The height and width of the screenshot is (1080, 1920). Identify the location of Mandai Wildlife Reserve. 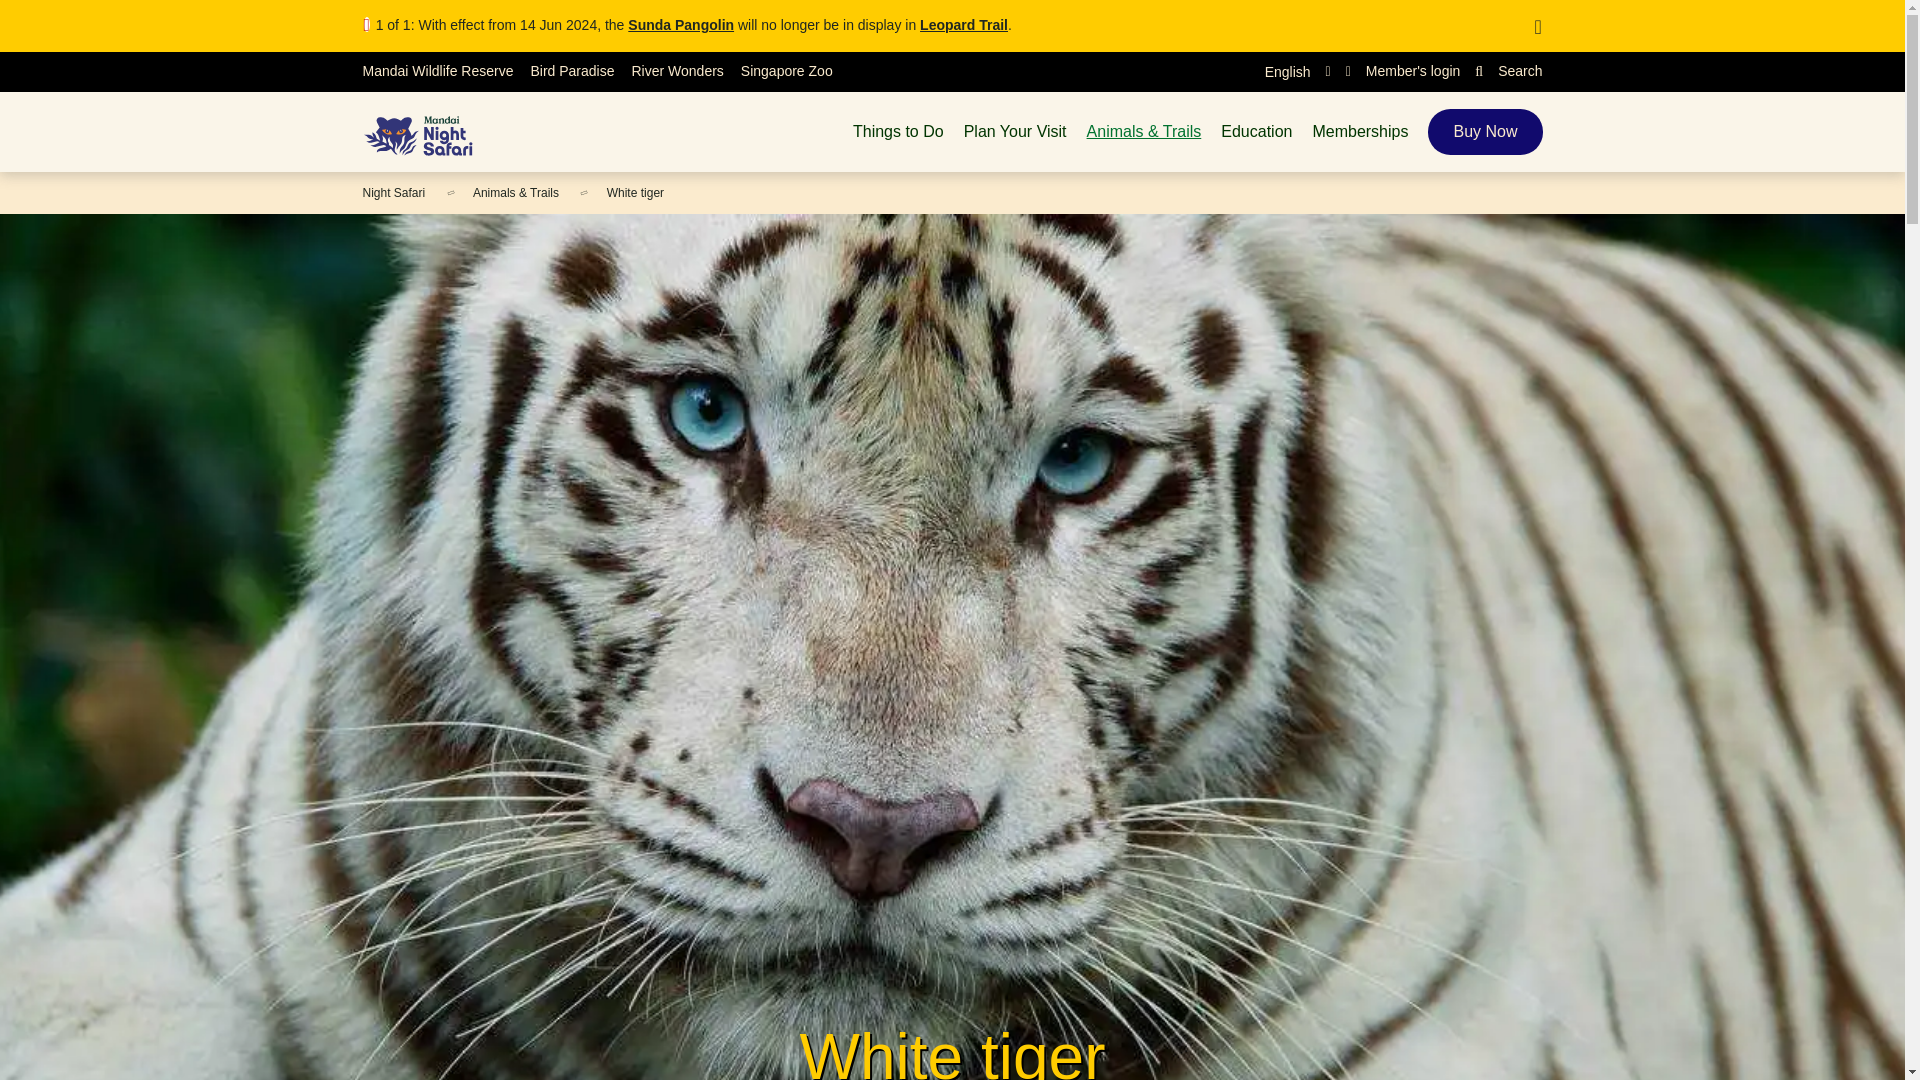
(437, 71).